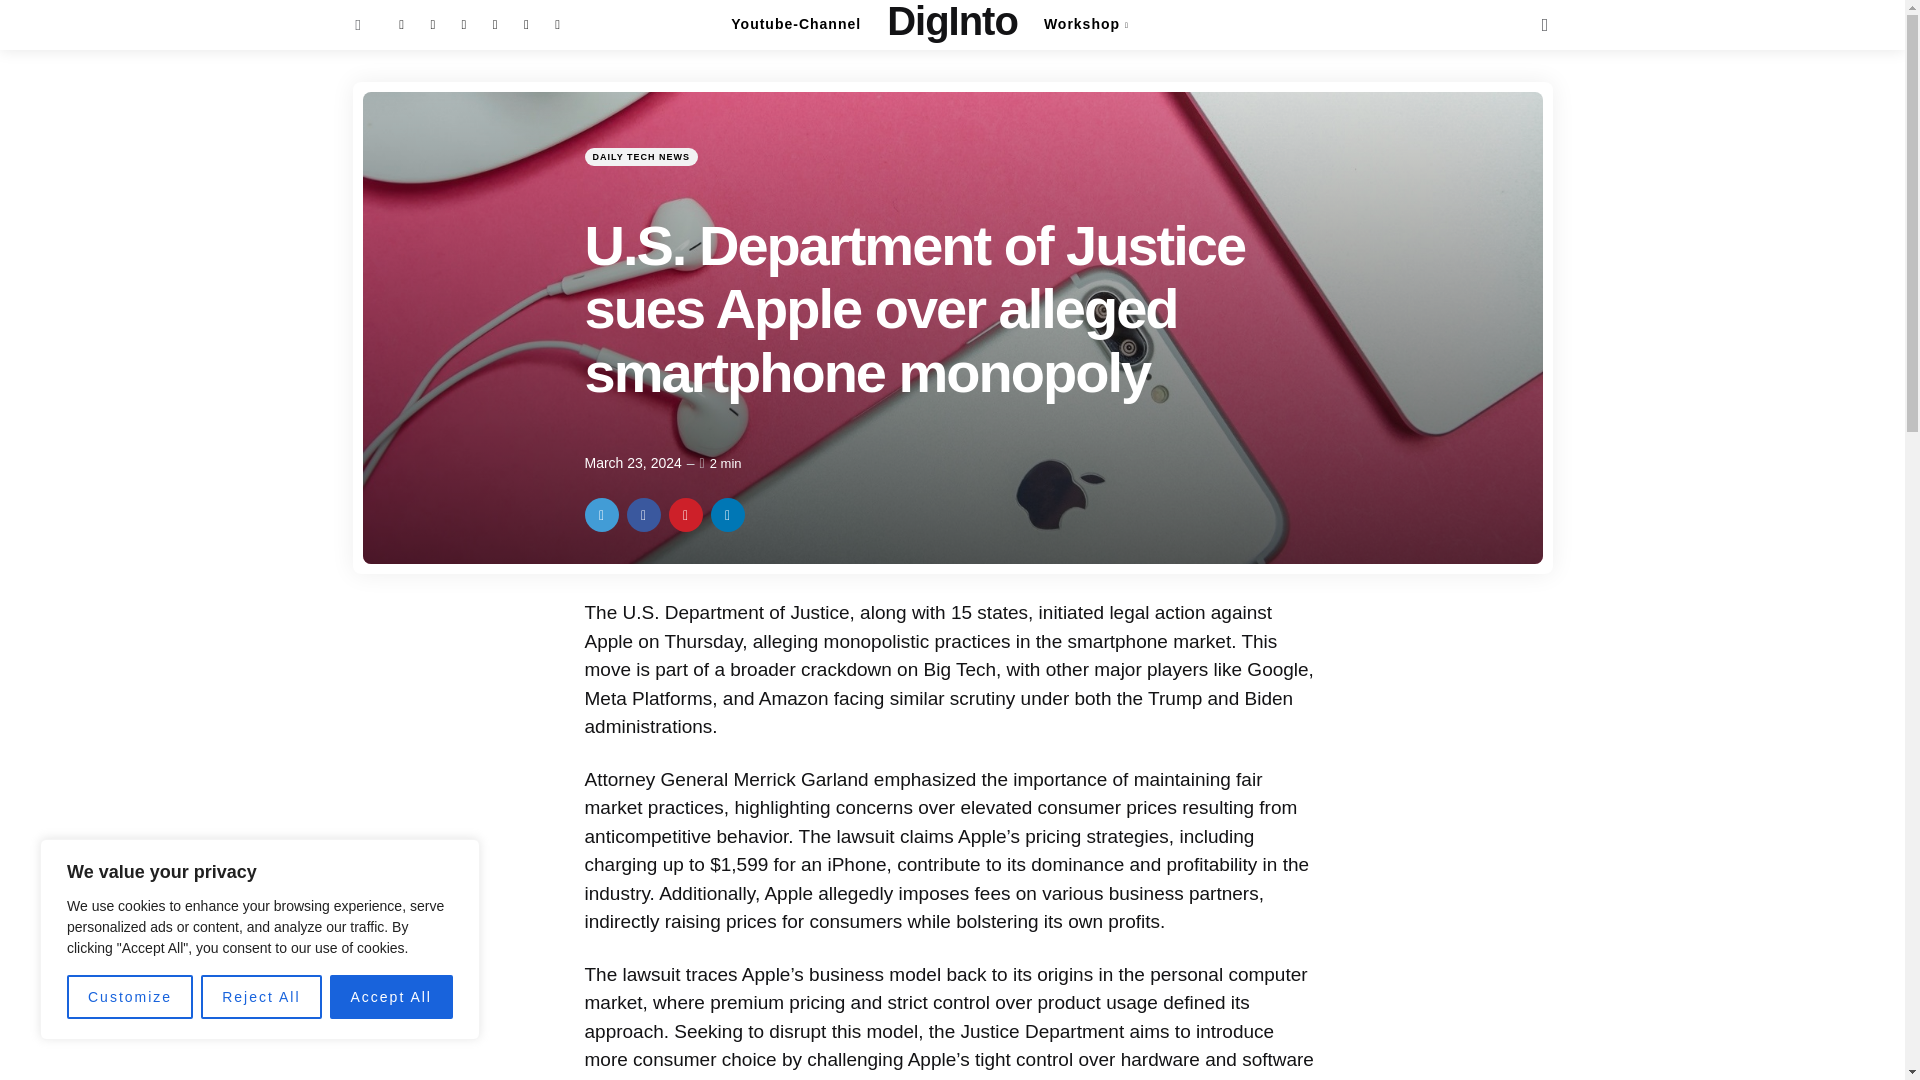 The height and width of the screenshot is (1080, 1920). I want to click on DAILY TECH NEWS, so click(640, 156).